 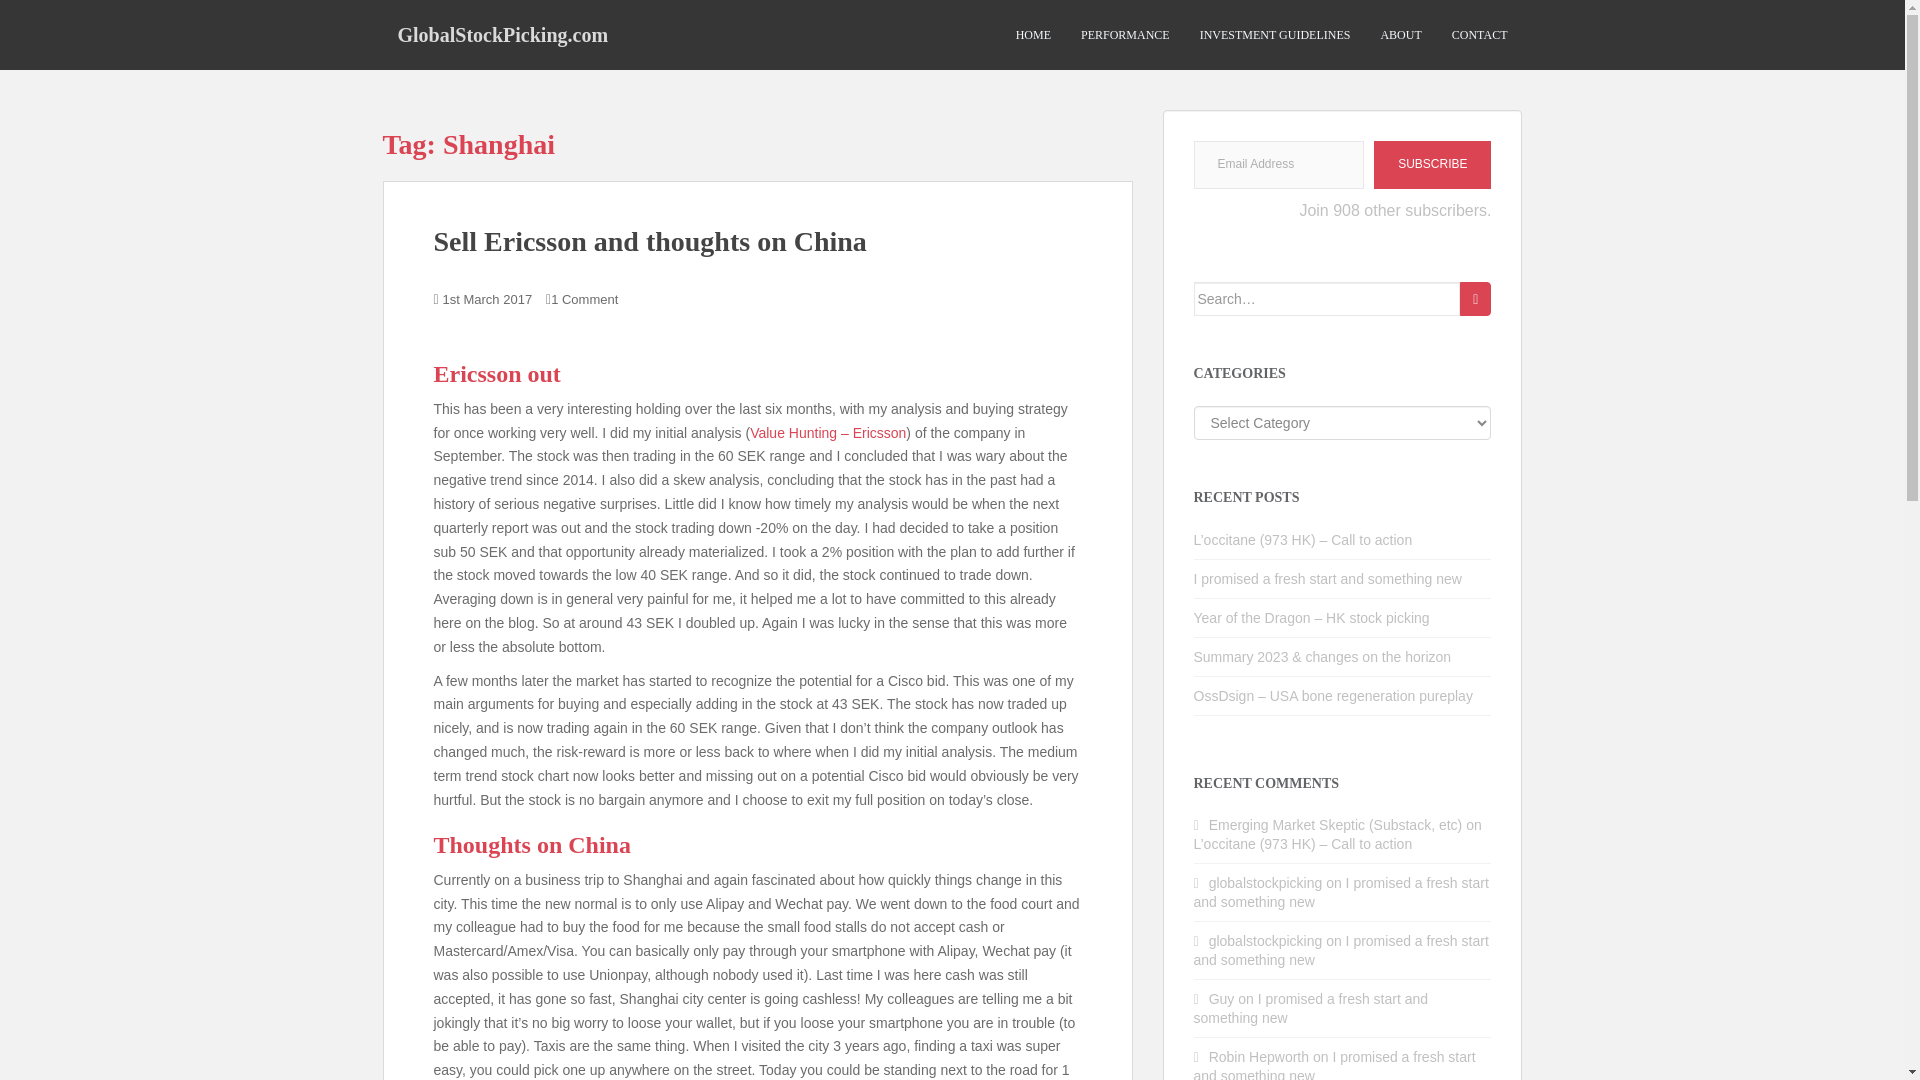 I want to click on I promised a fresh start and something new, so click(x=1335, y=1064).